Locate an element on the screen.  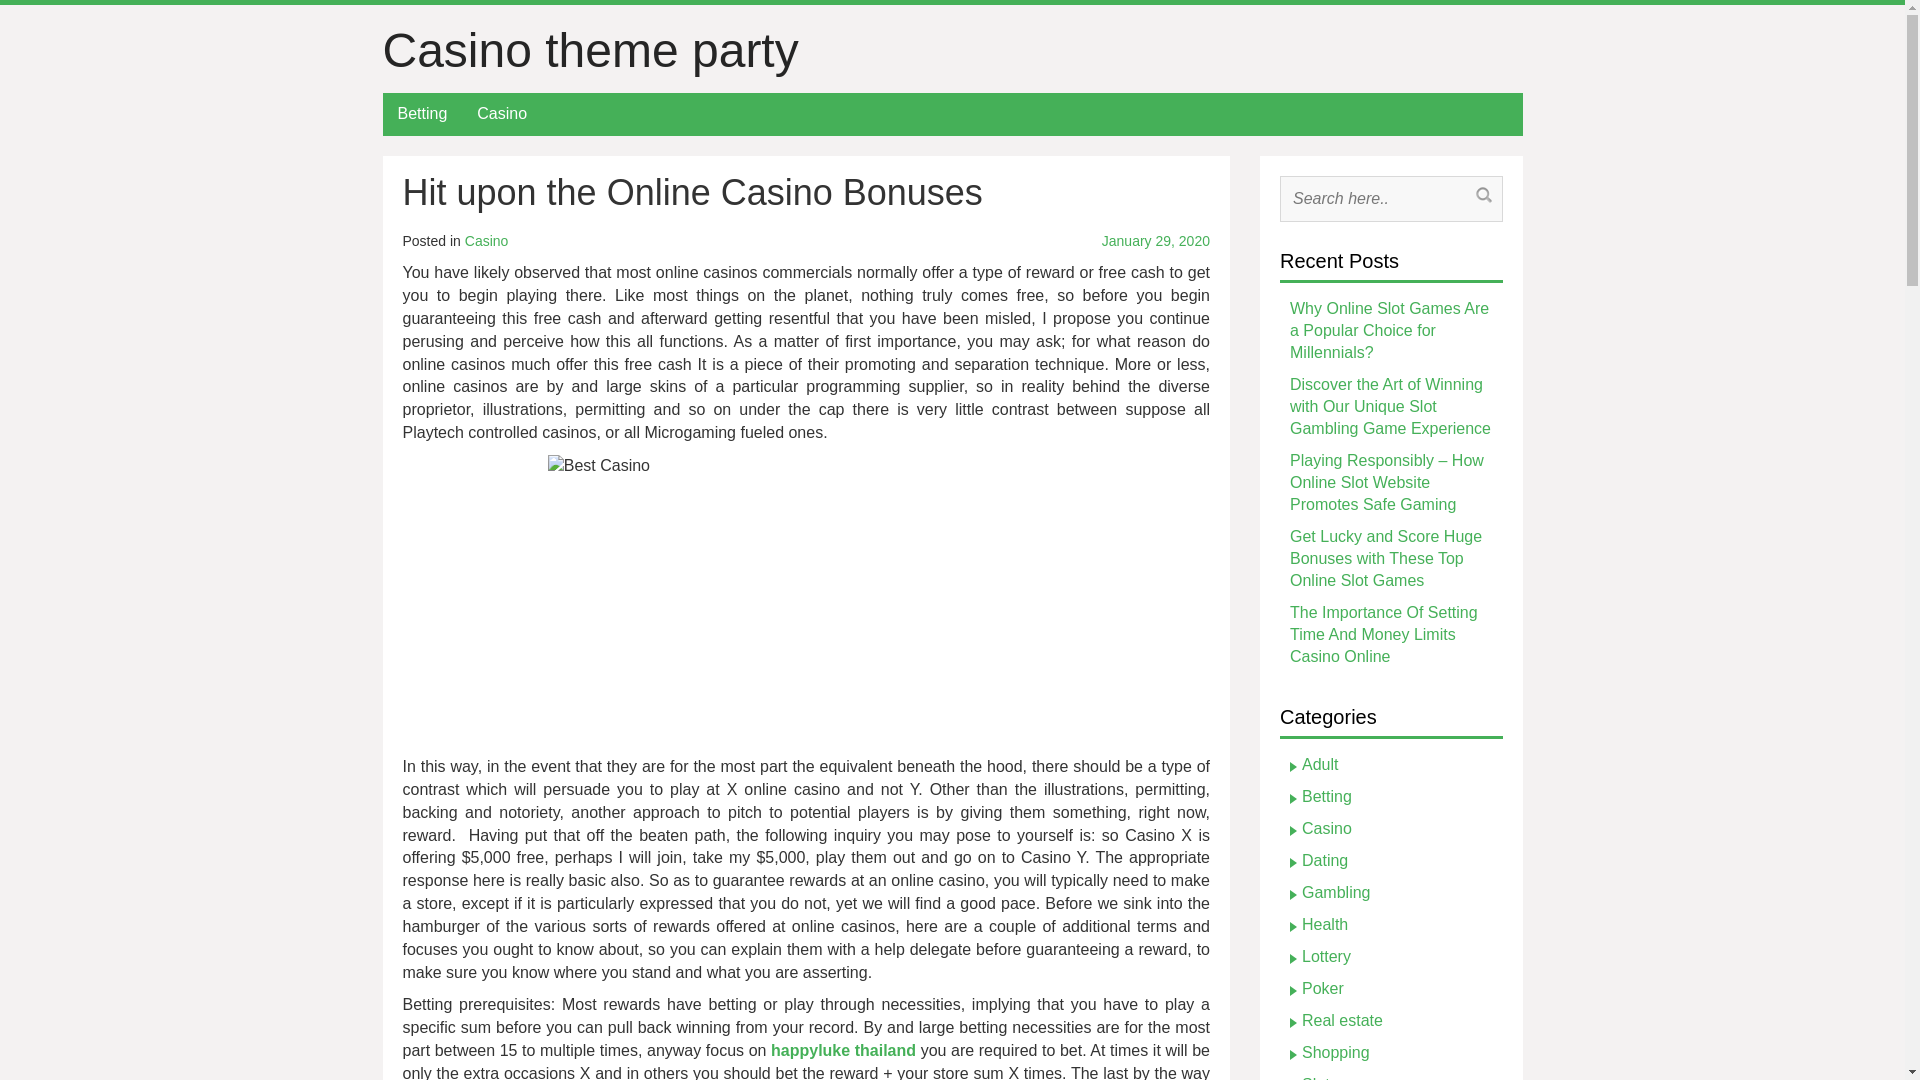
Casino is located at coordinates (502, 114).